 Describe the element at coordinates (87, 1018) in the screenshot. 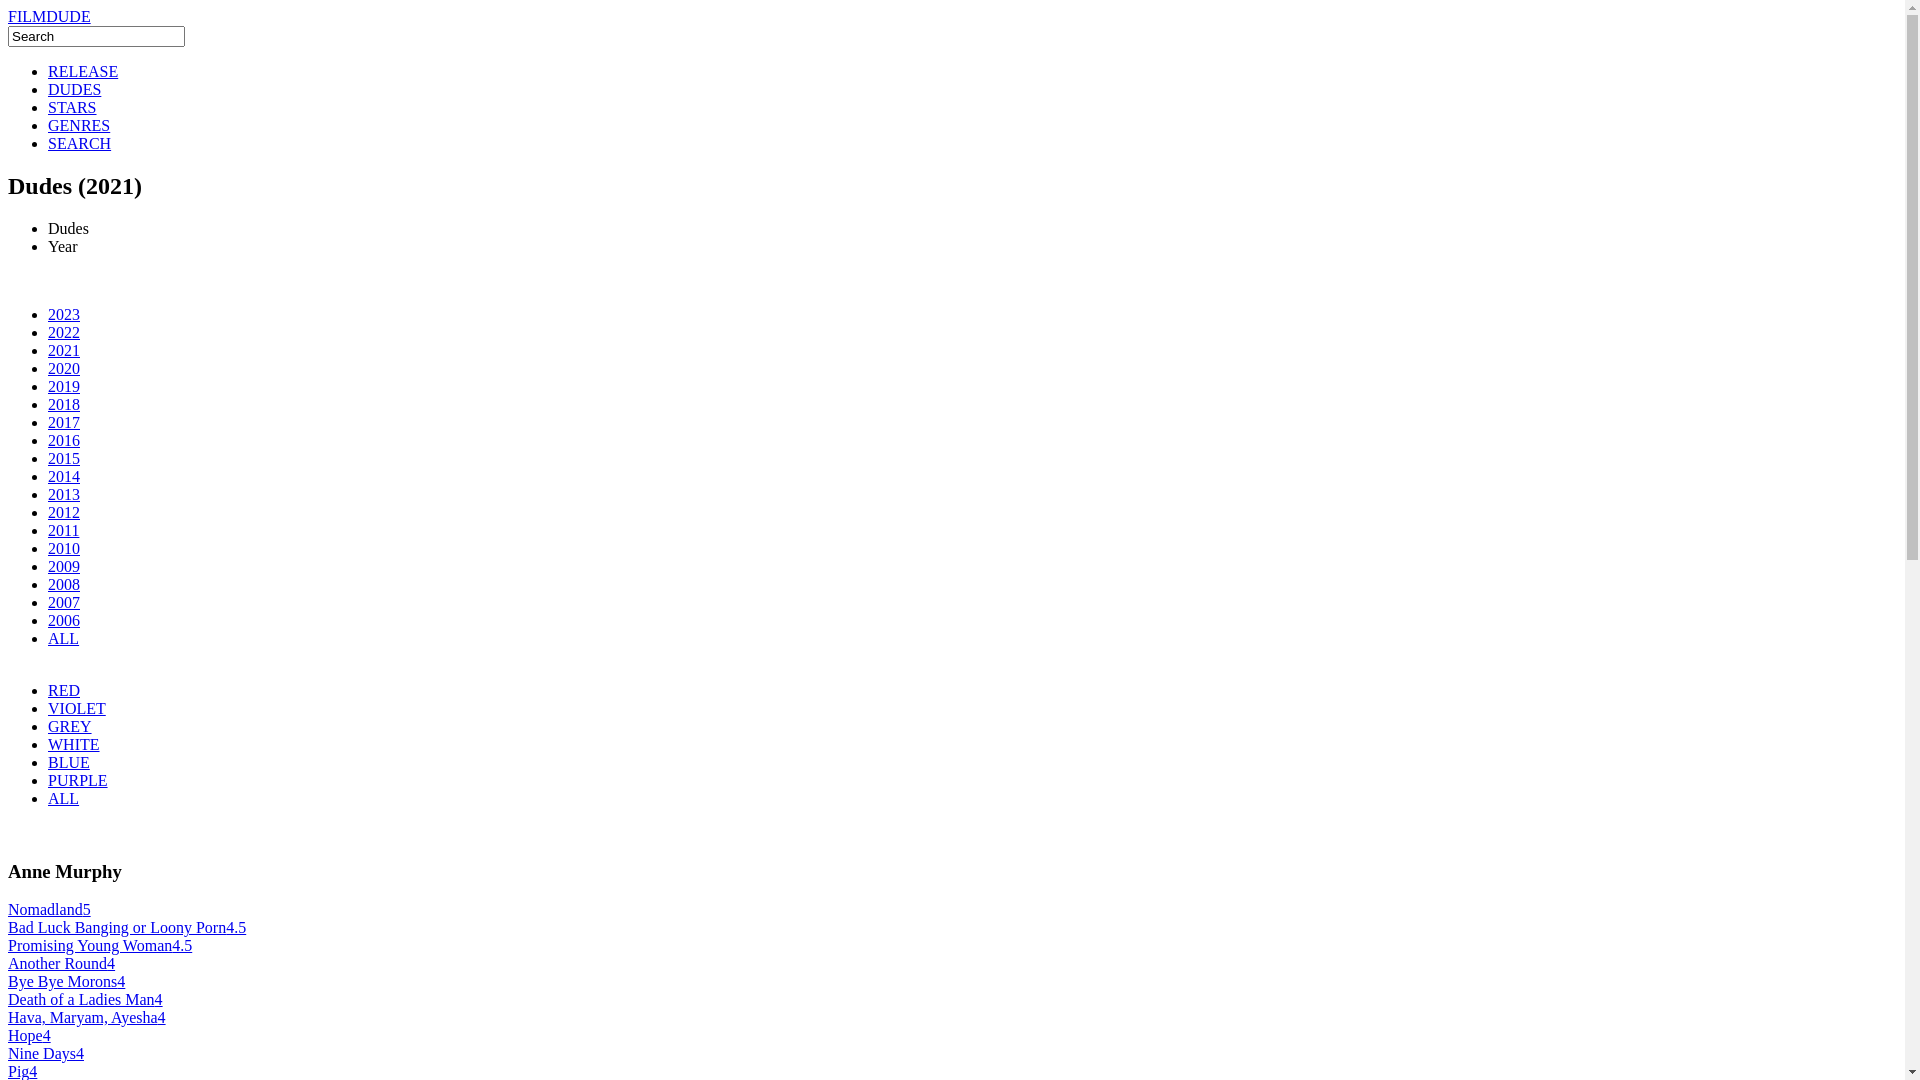

I see `Hava, Maryam, Ayesha4` at that location.